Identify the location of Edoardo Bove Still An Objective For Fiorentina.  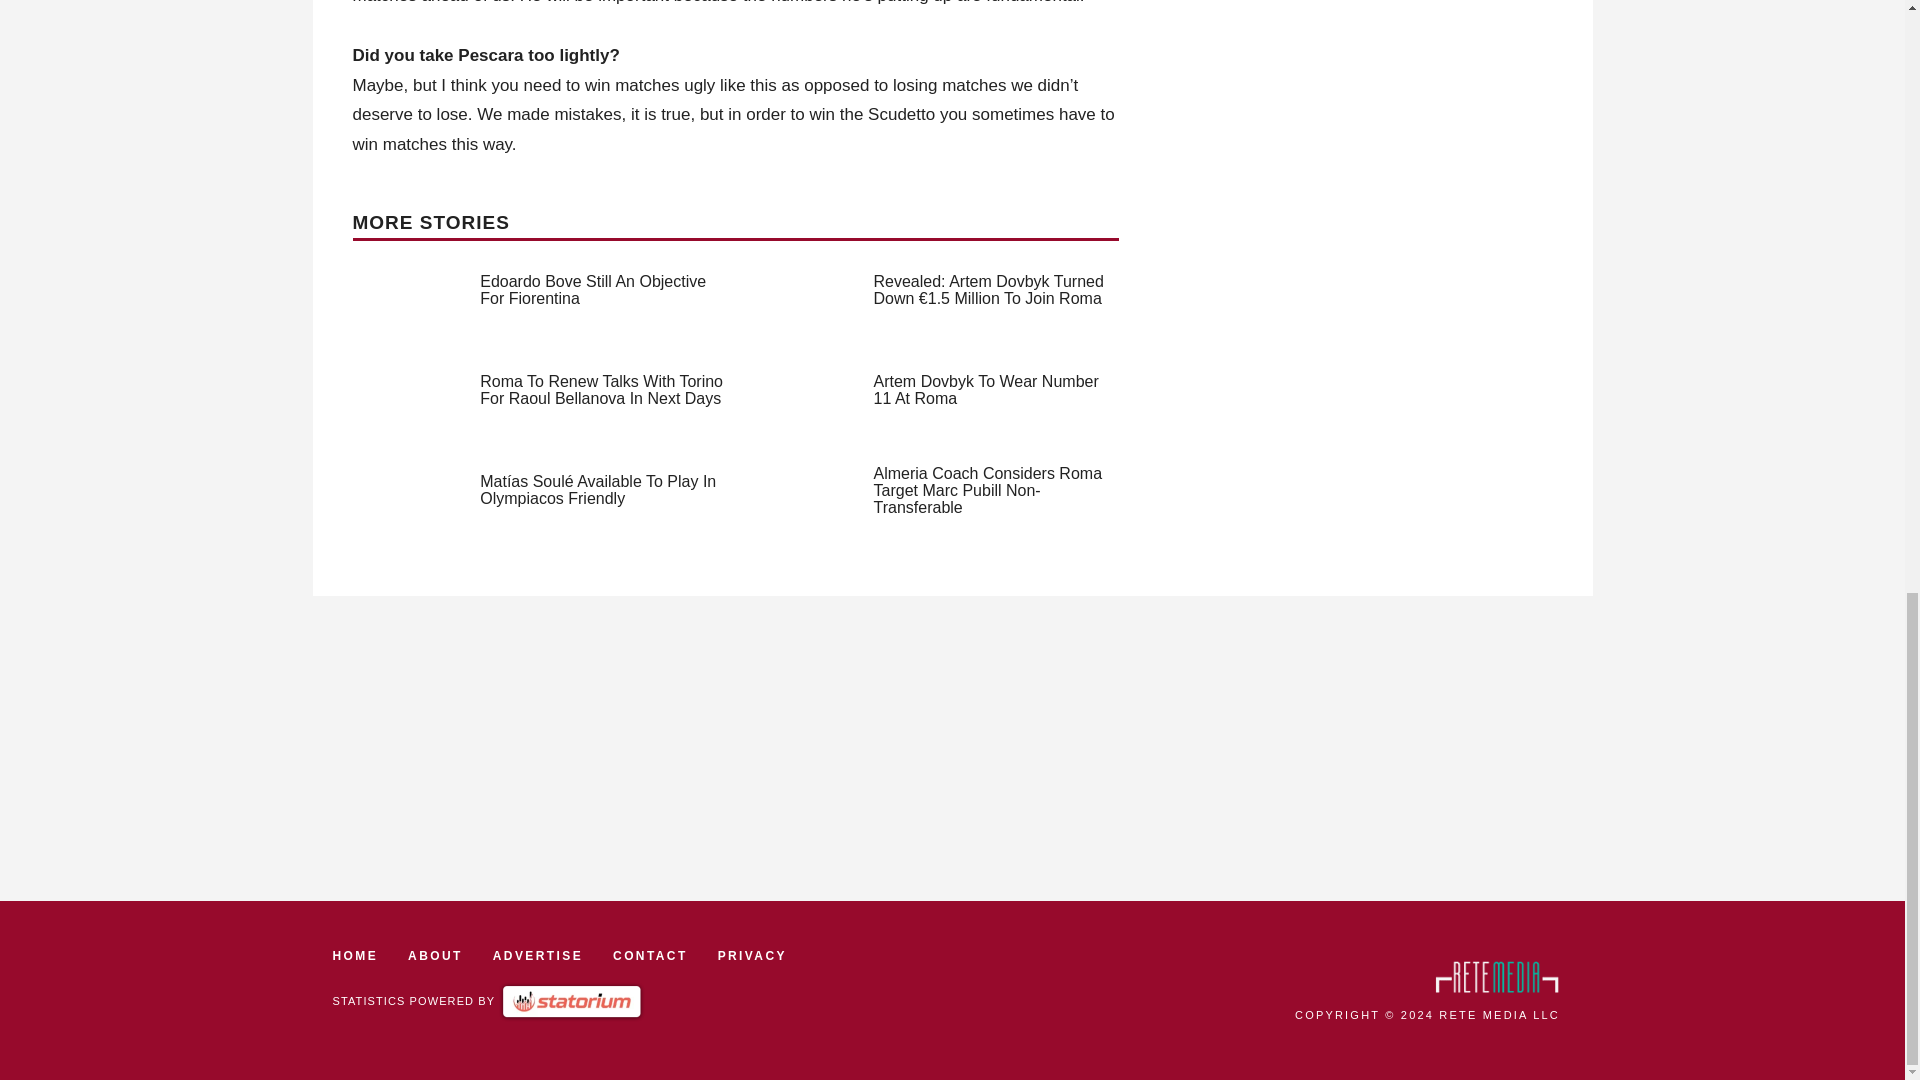
(593, 290).